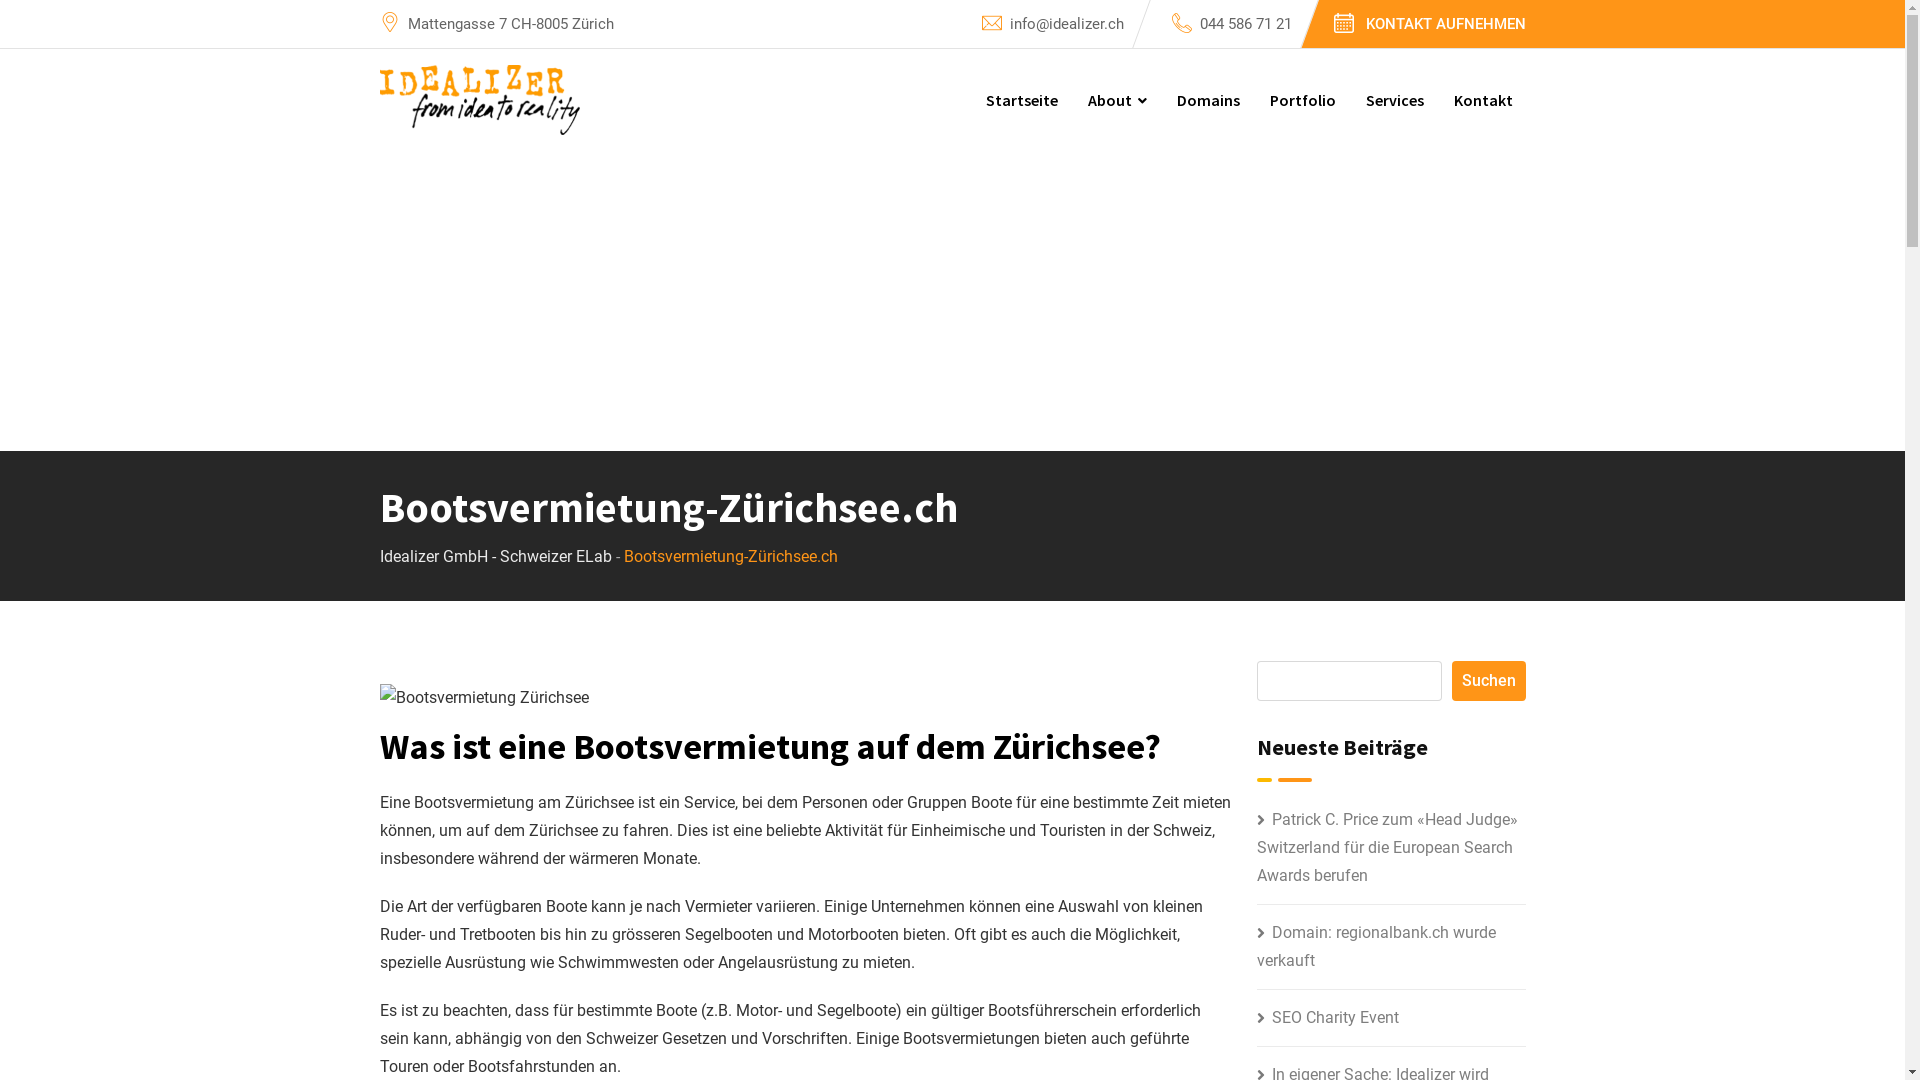  What do you see at coordinates (1246, 24) in the screenshot?
I see `044 586 71 21` at bounding box center [1246, 24].